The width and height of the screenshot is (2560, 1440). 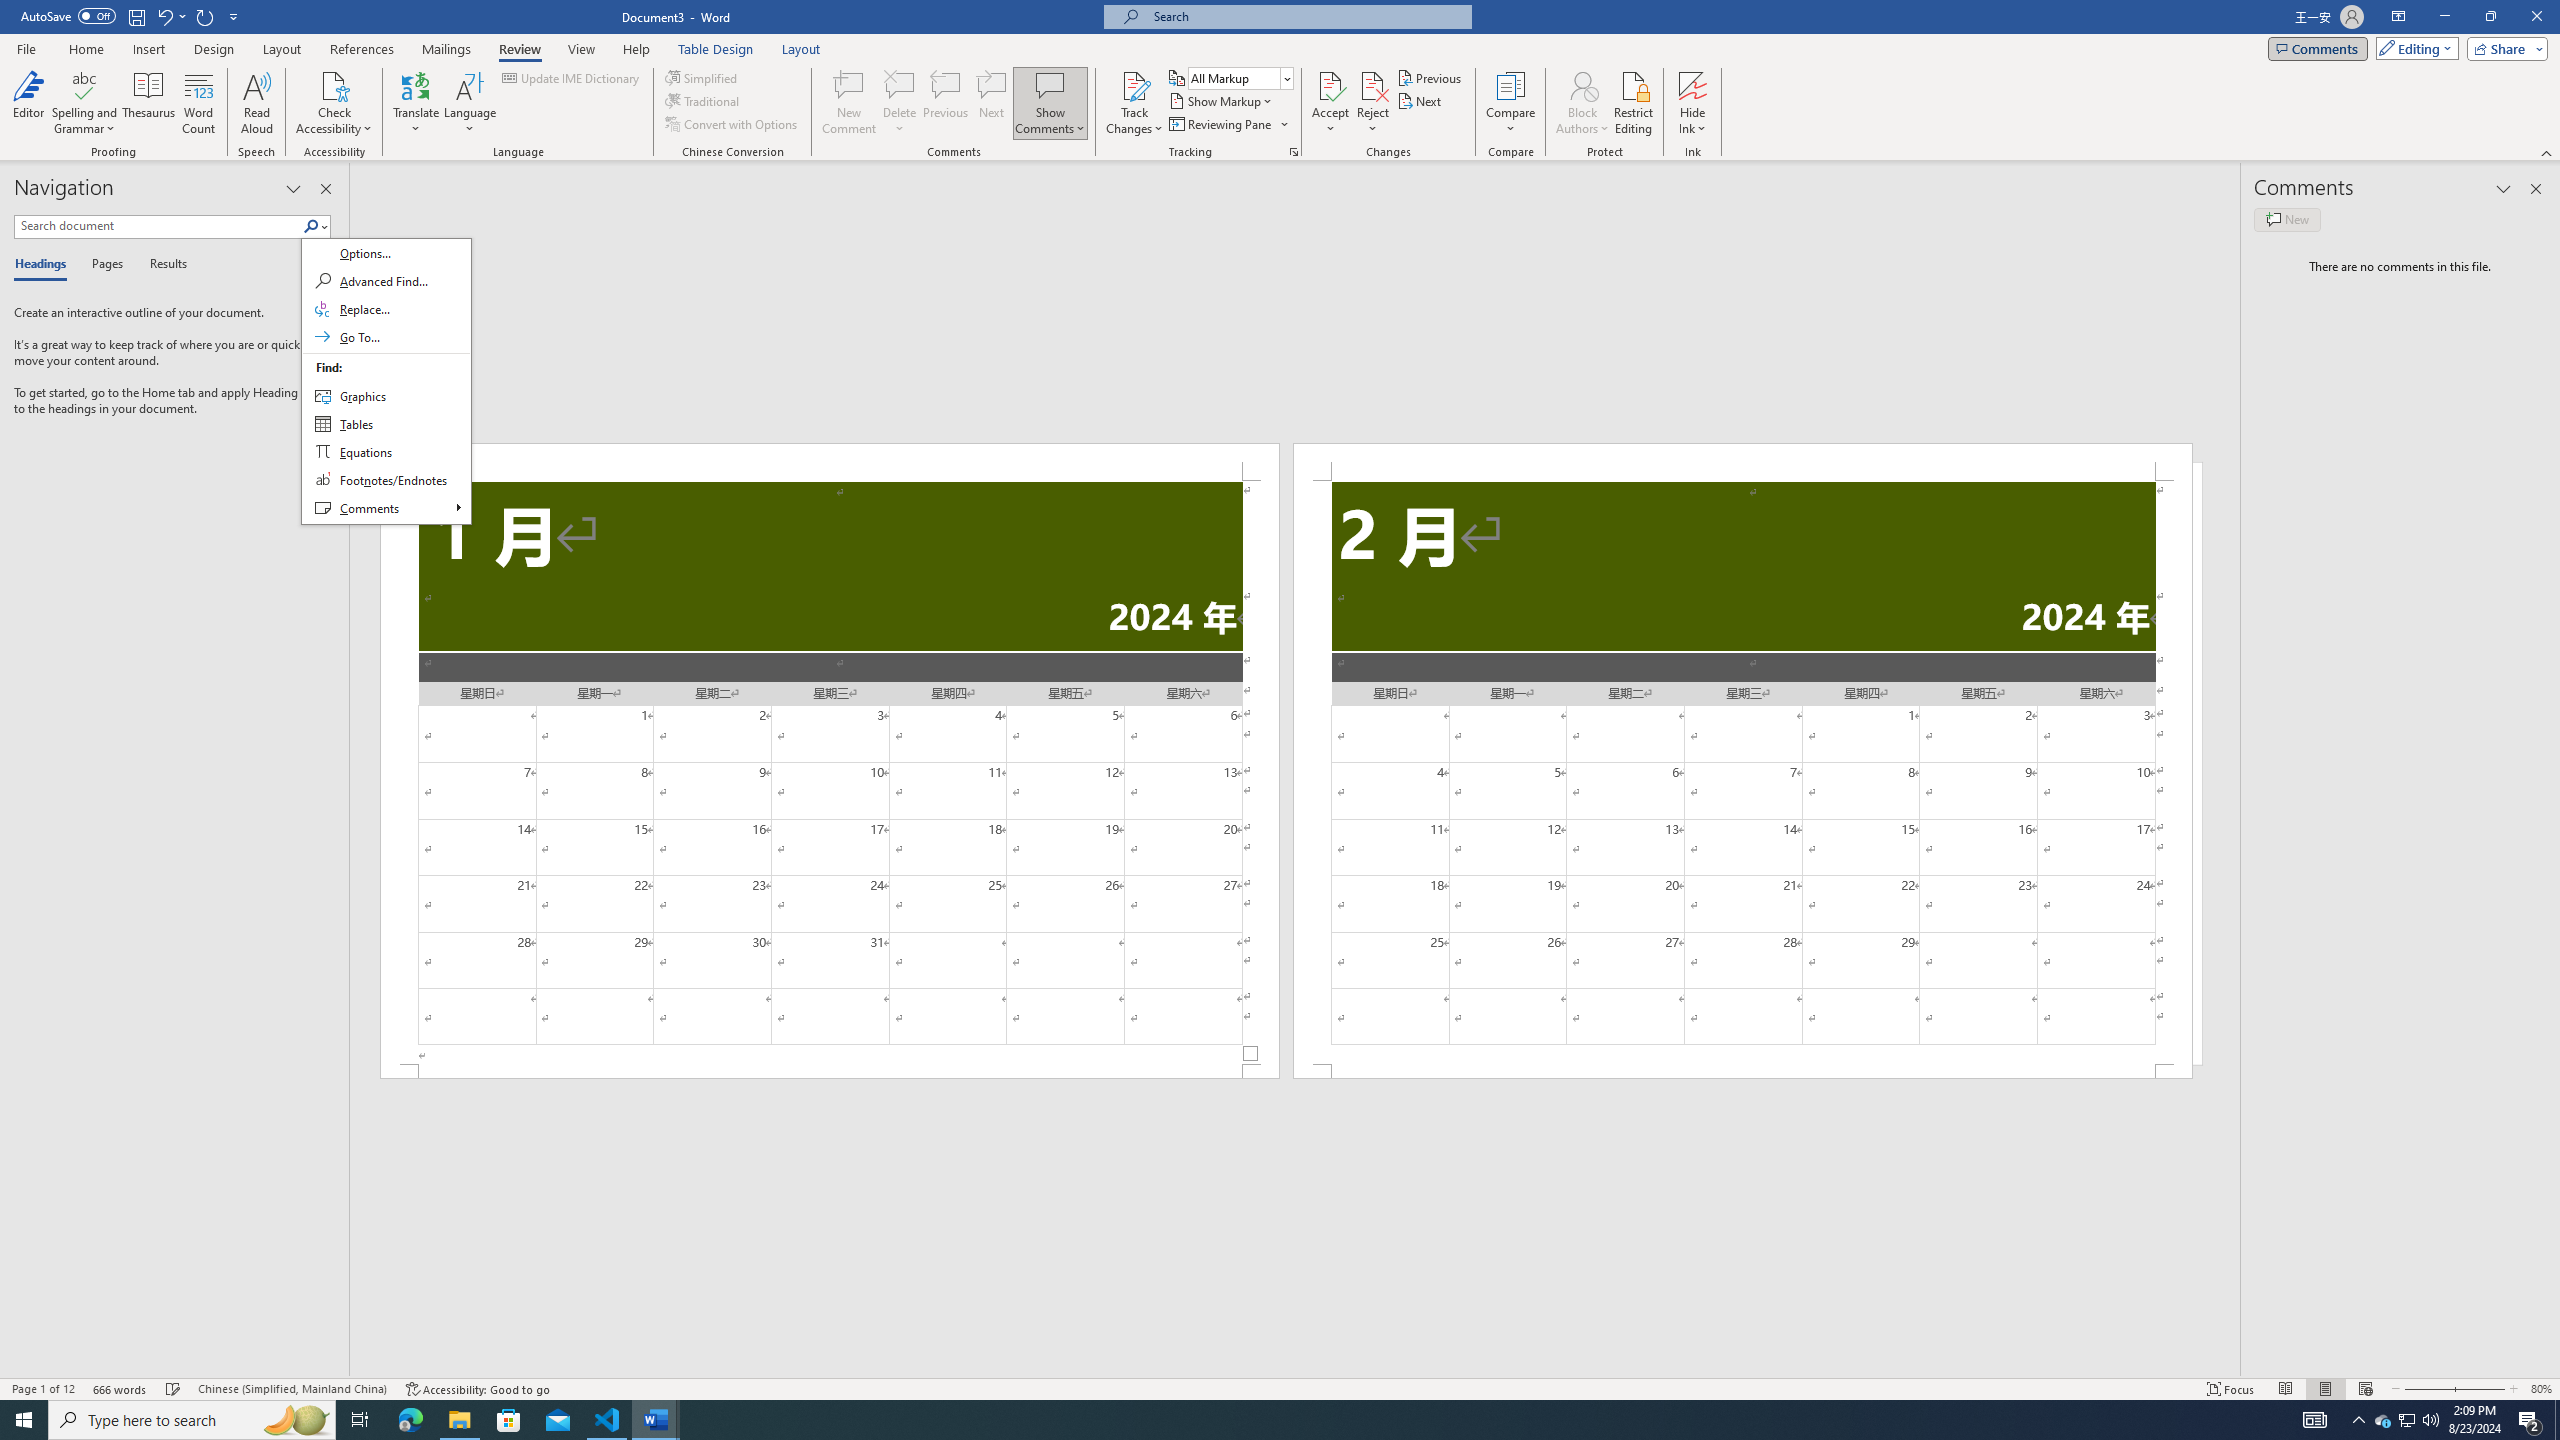 What do you see at coordinates (150, 103) in the screenshot?
I see `Thesaurus...` at bounding box center [150, 103].